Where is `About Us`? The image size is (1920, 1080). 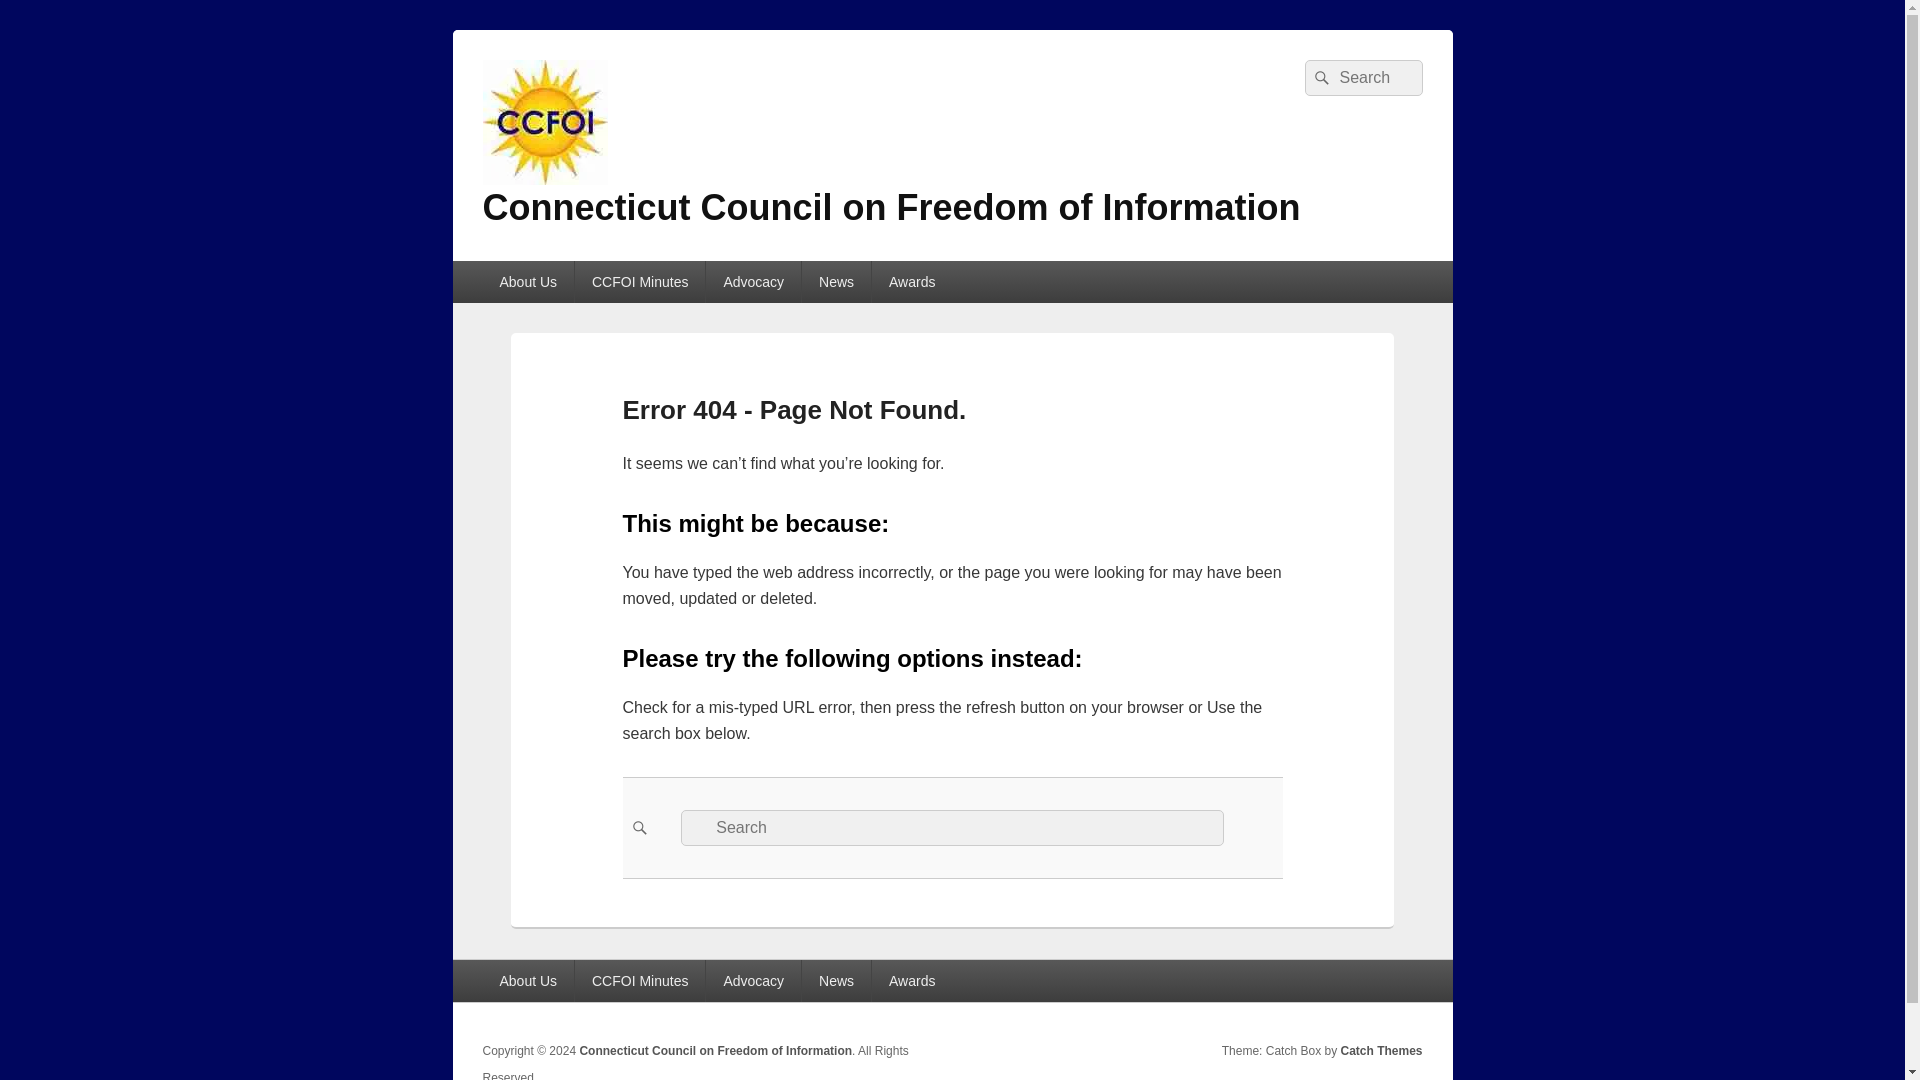
About Us is located at coordinates (528, 282).